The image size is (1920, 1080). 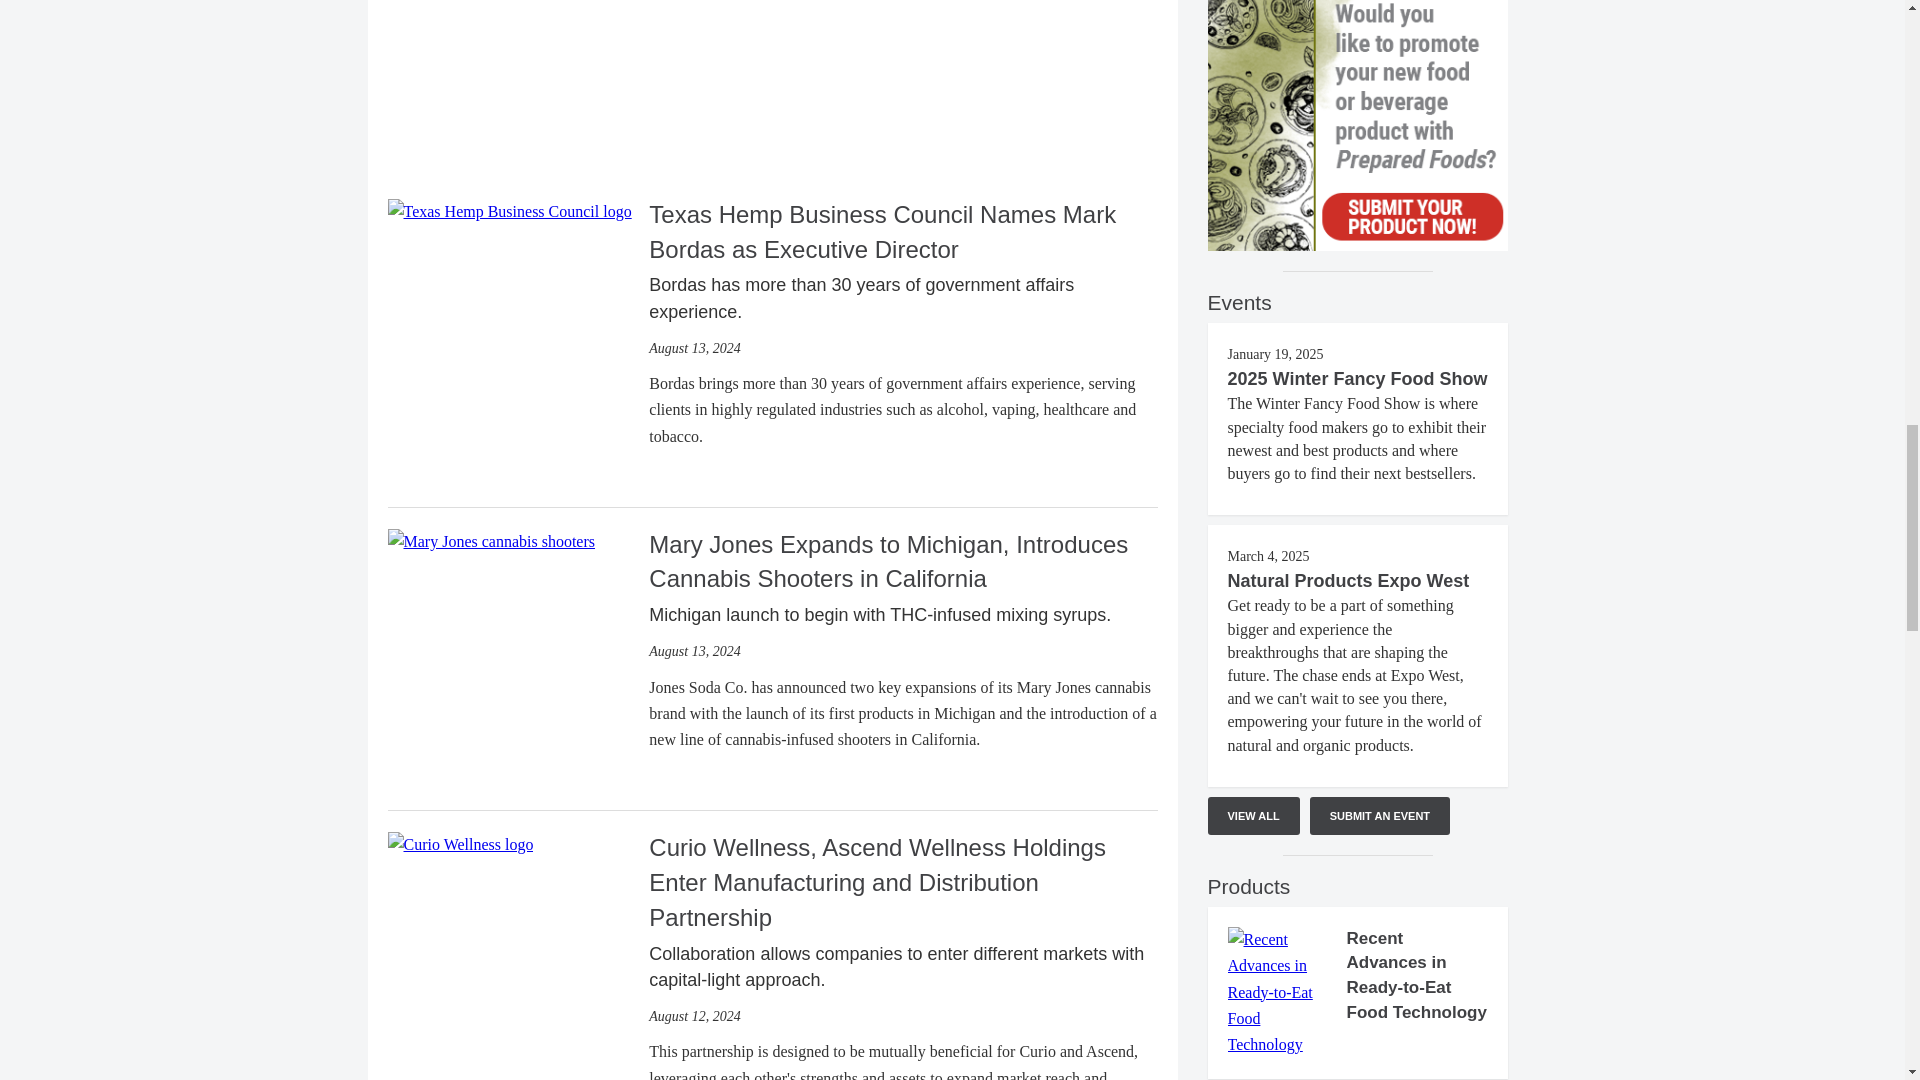 I want to click on Mary Jones cannabis shooters, so click(x=491, y=542).